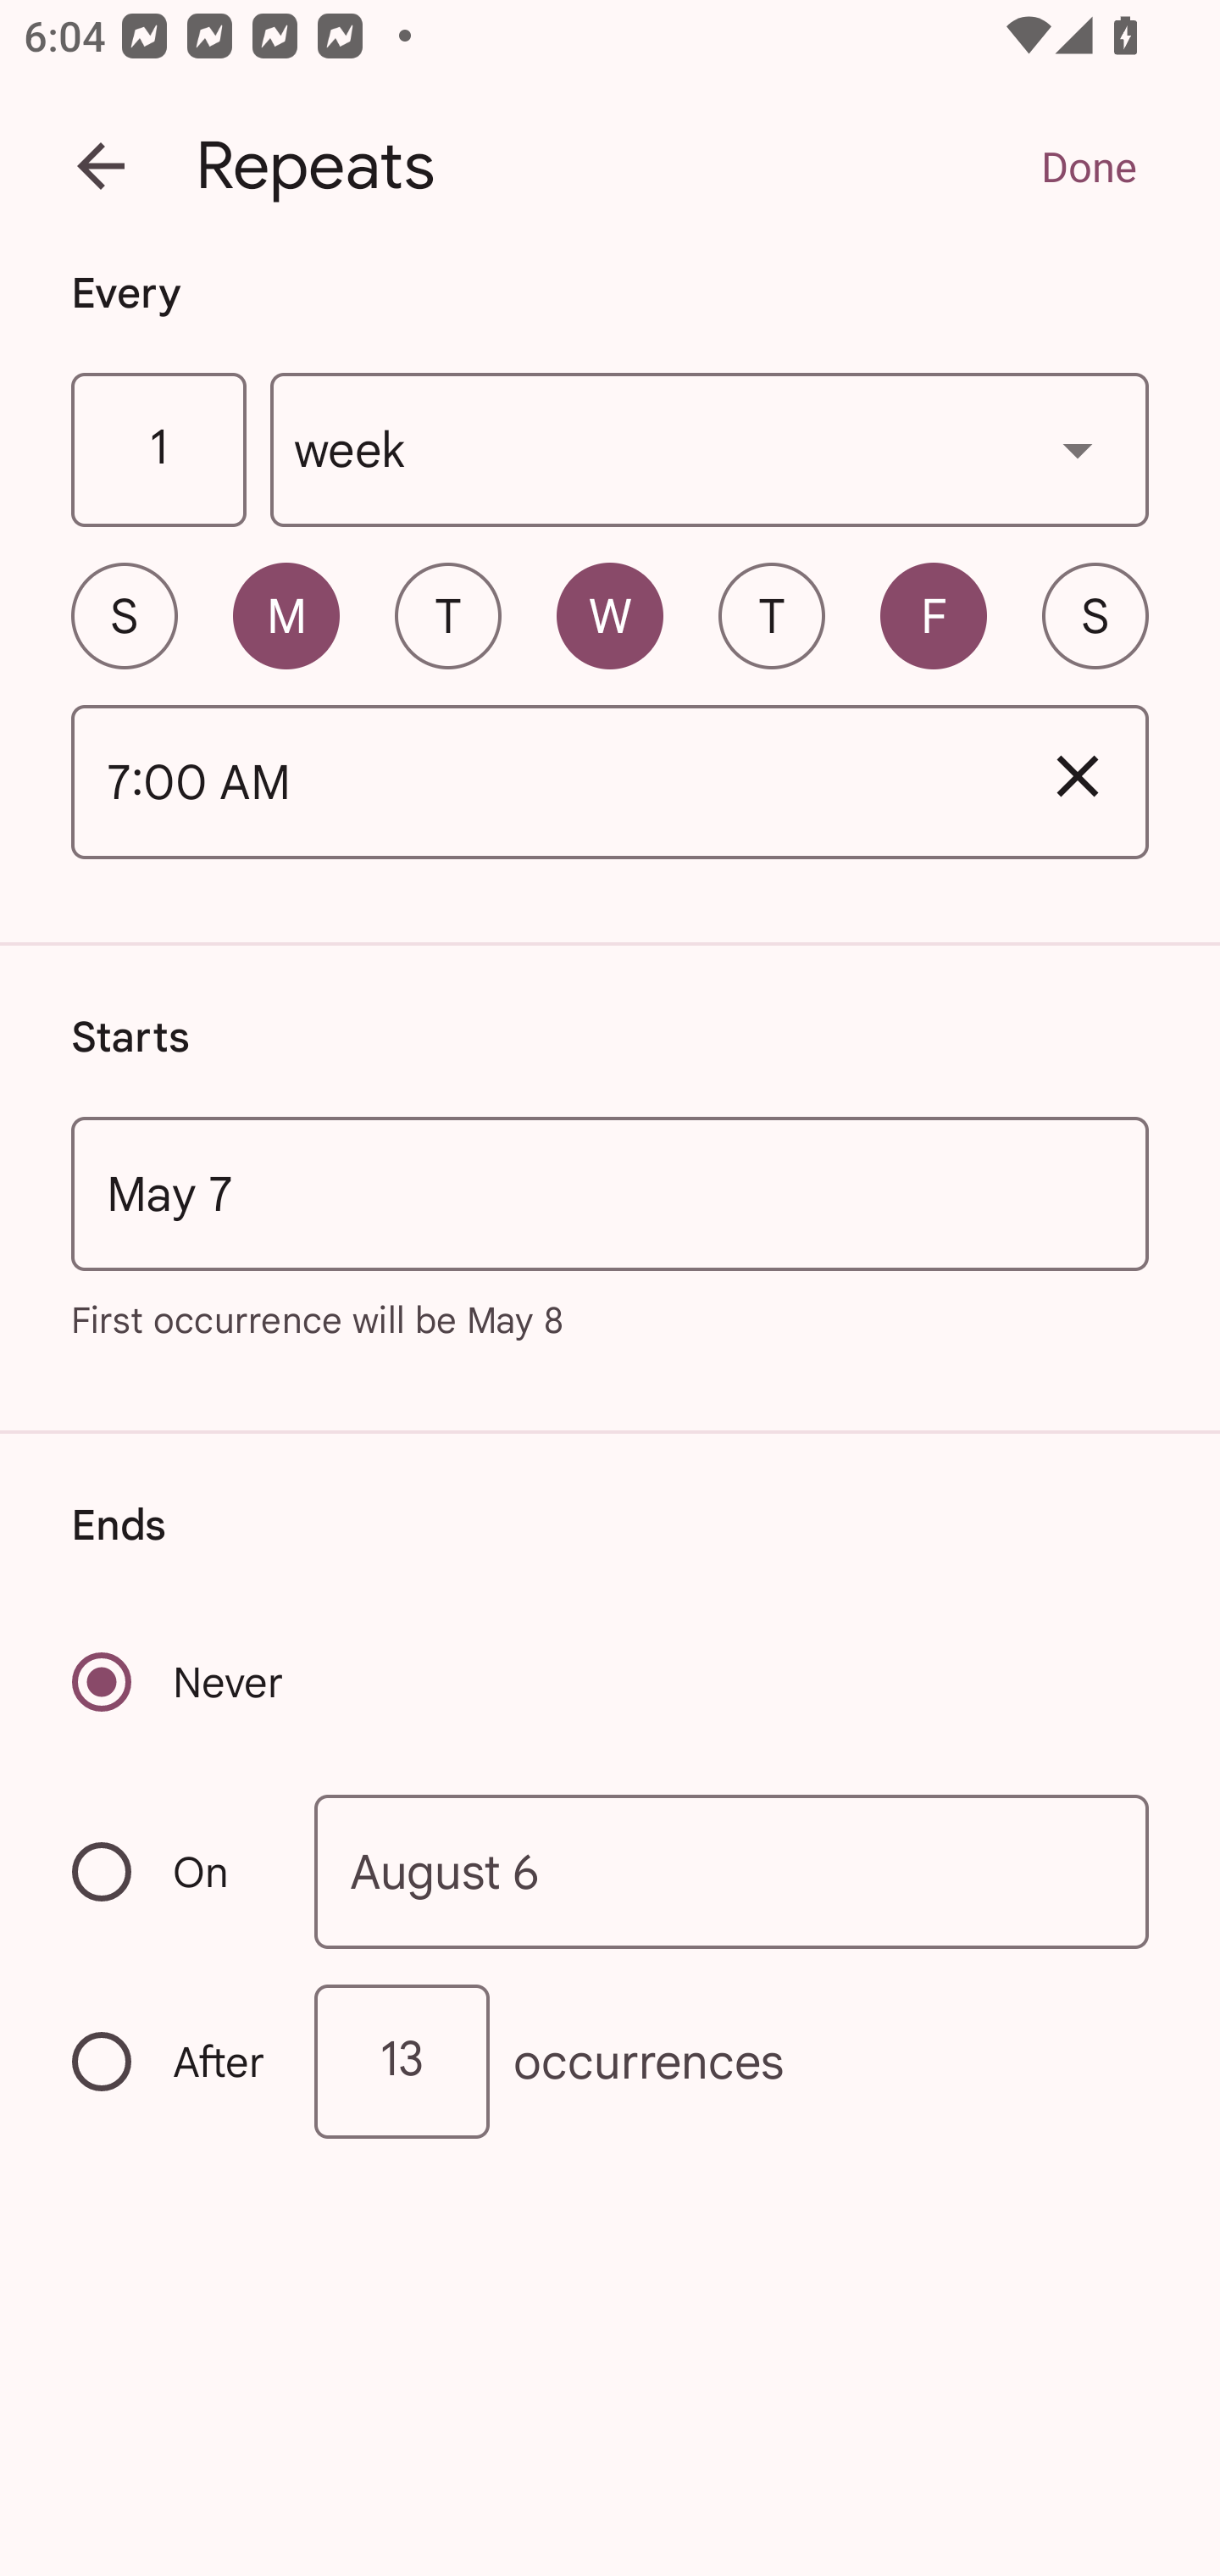  Describe the element at coordinates (610, 615) in the screenshot. I see `W Wednesday, selected` at that location.